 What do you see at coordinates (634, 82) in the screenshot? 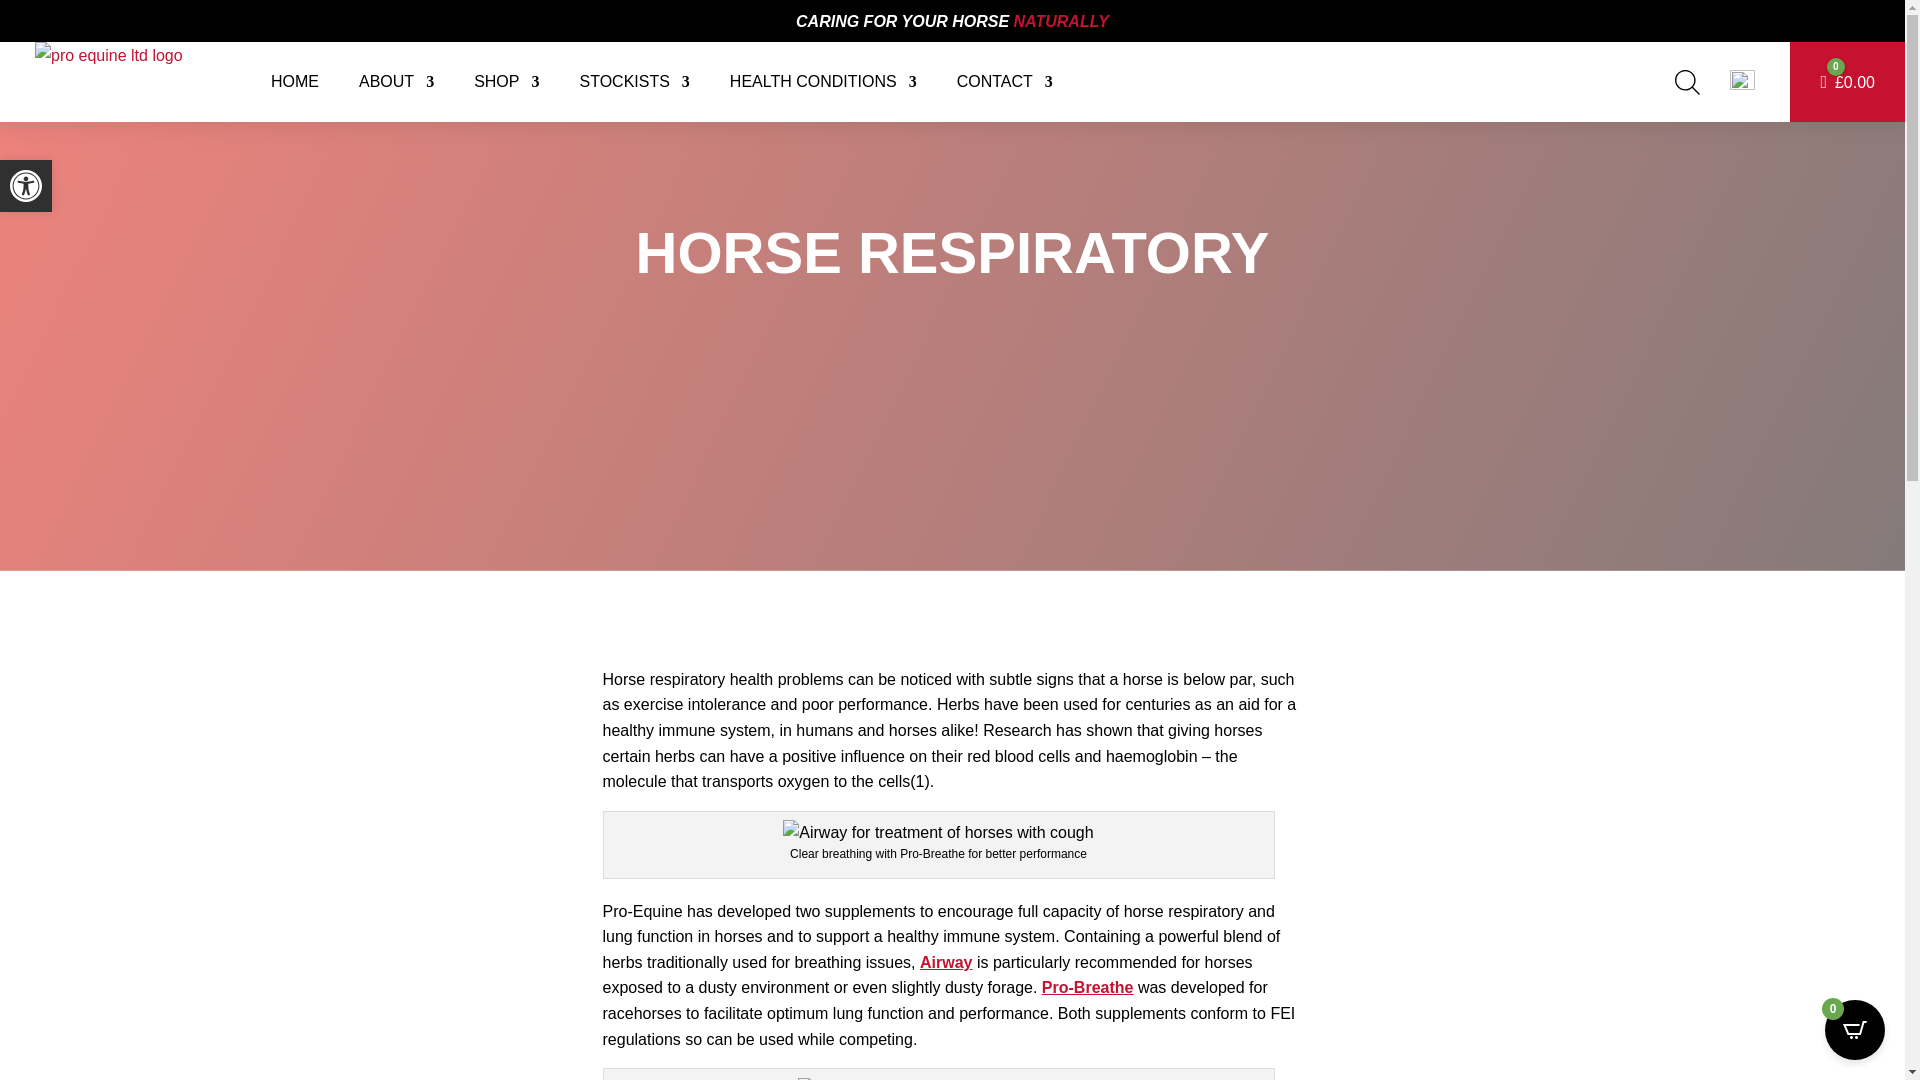
I see `STOCKISTS` at bounding box center [634, 82].